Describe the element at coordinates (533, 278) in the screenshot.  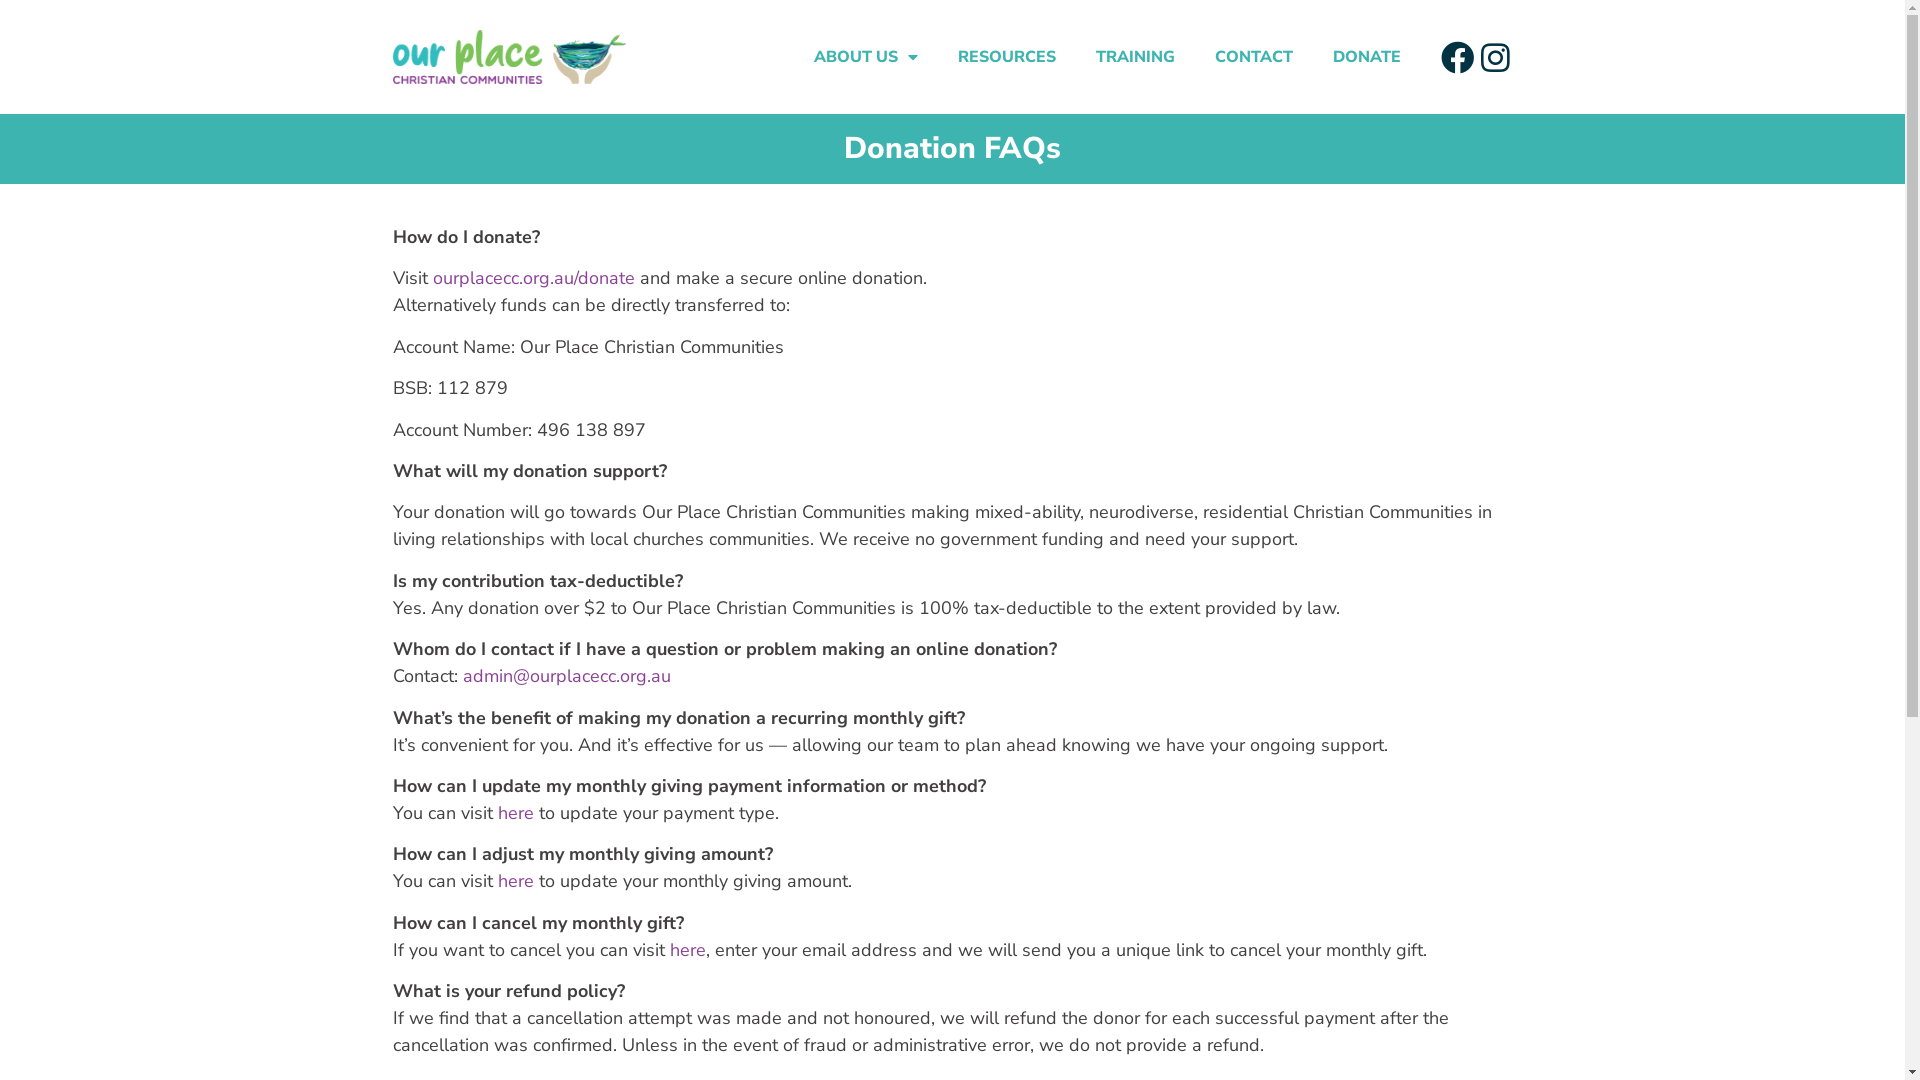
I see `ourplacecc.org.au/donate` at that location.